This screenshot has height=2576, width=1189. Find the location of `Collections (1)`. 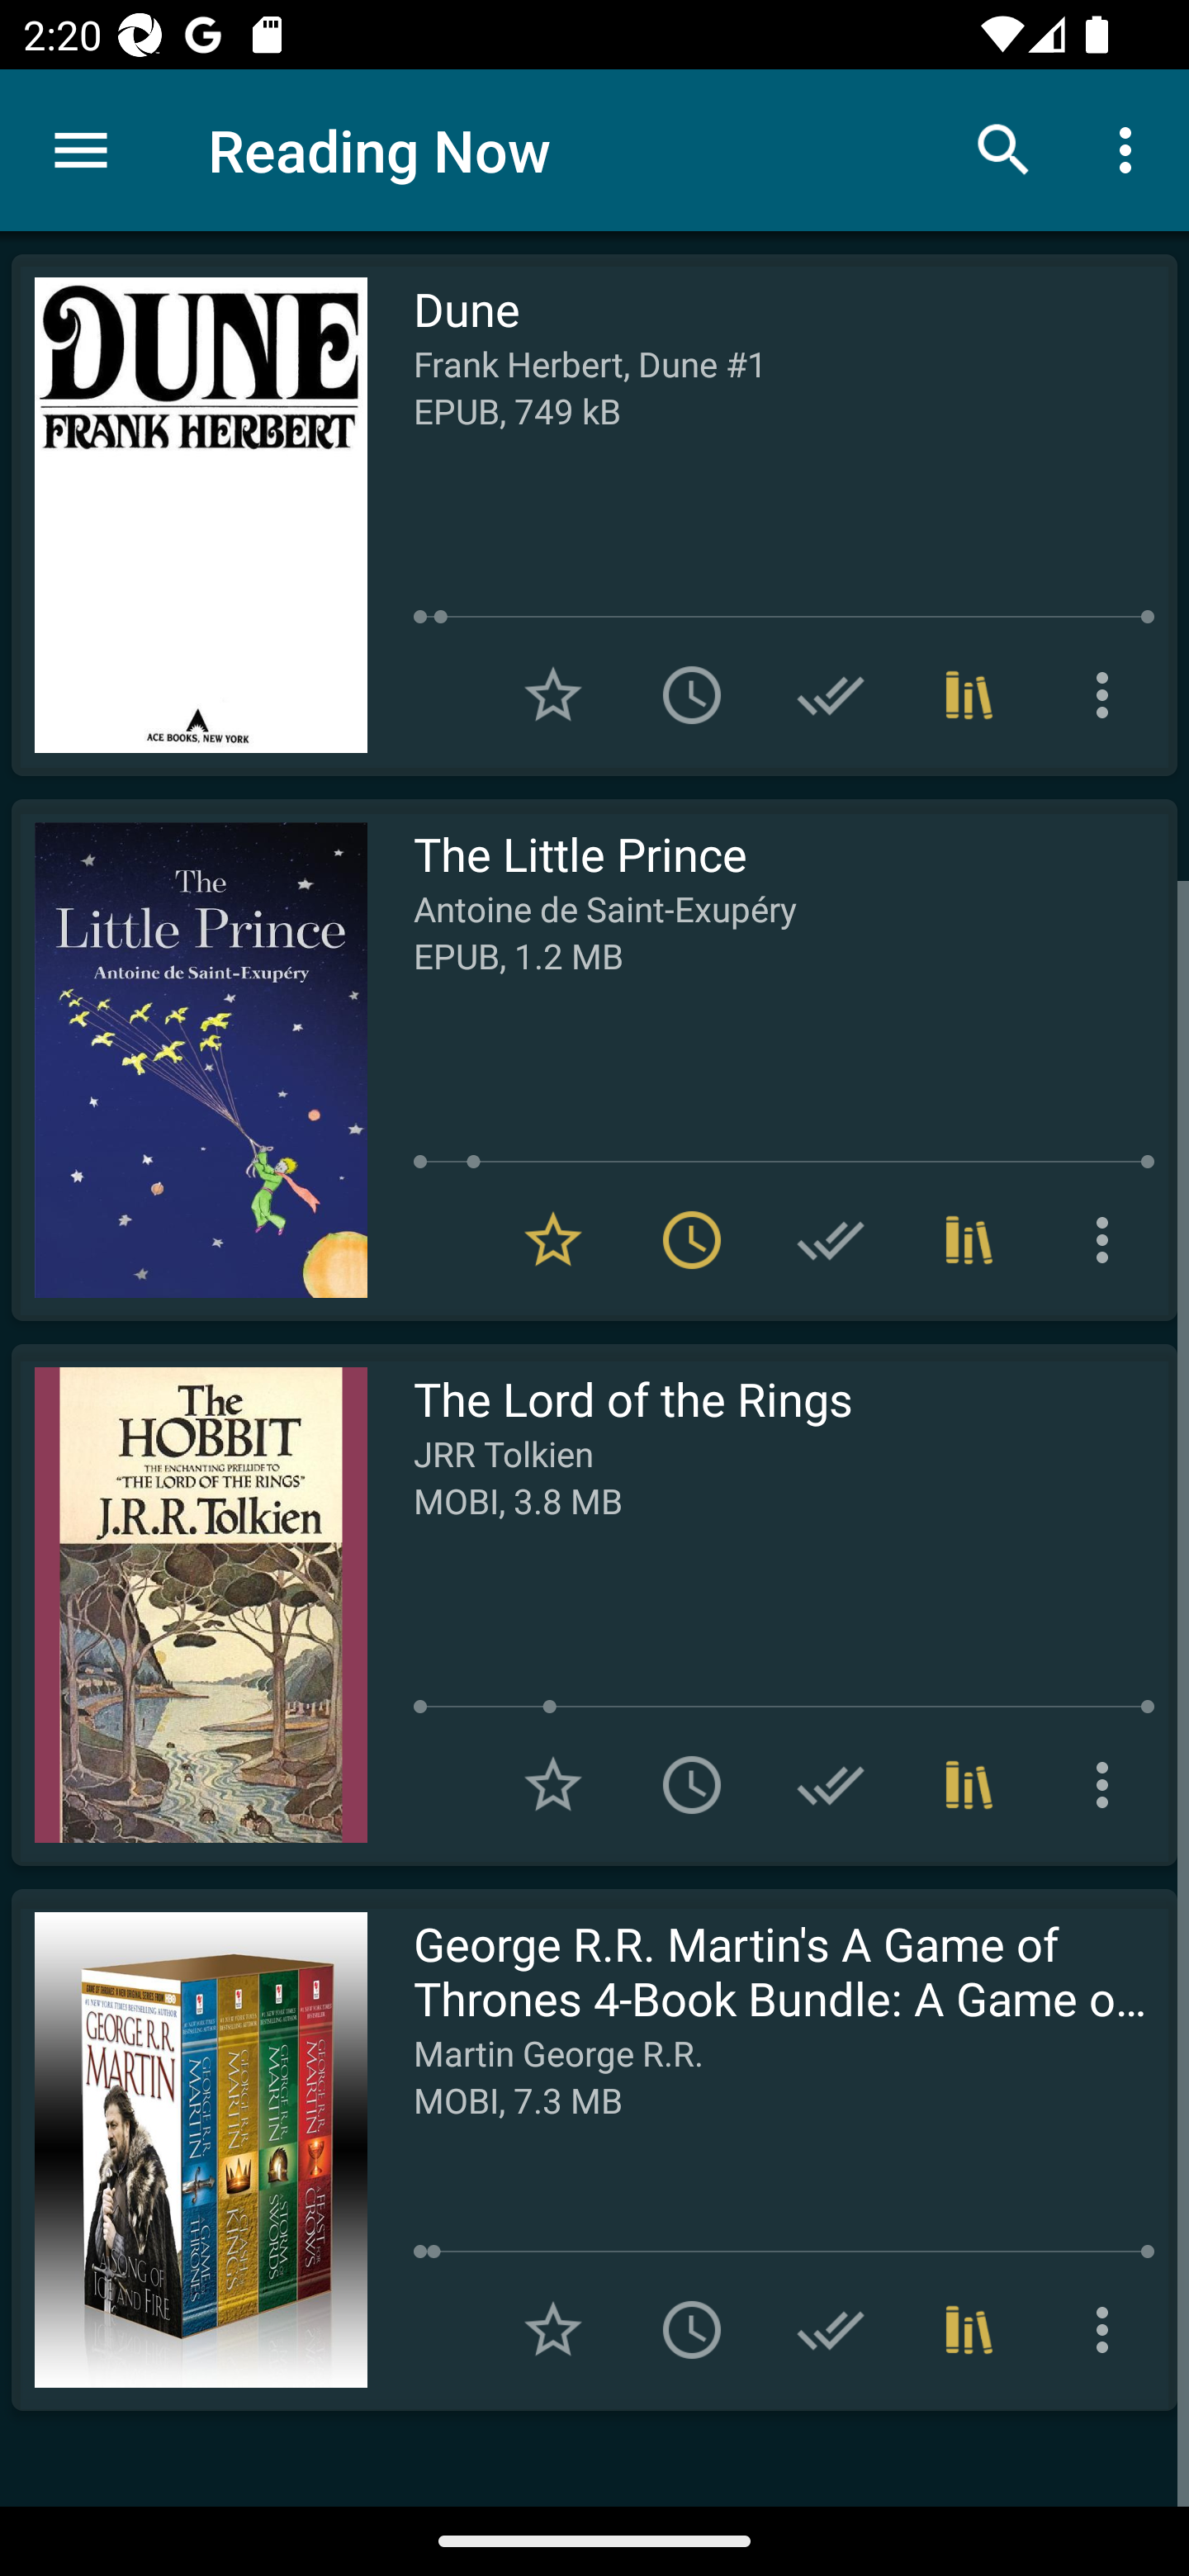

Collections (1) is located at coordinates (969, 2330).